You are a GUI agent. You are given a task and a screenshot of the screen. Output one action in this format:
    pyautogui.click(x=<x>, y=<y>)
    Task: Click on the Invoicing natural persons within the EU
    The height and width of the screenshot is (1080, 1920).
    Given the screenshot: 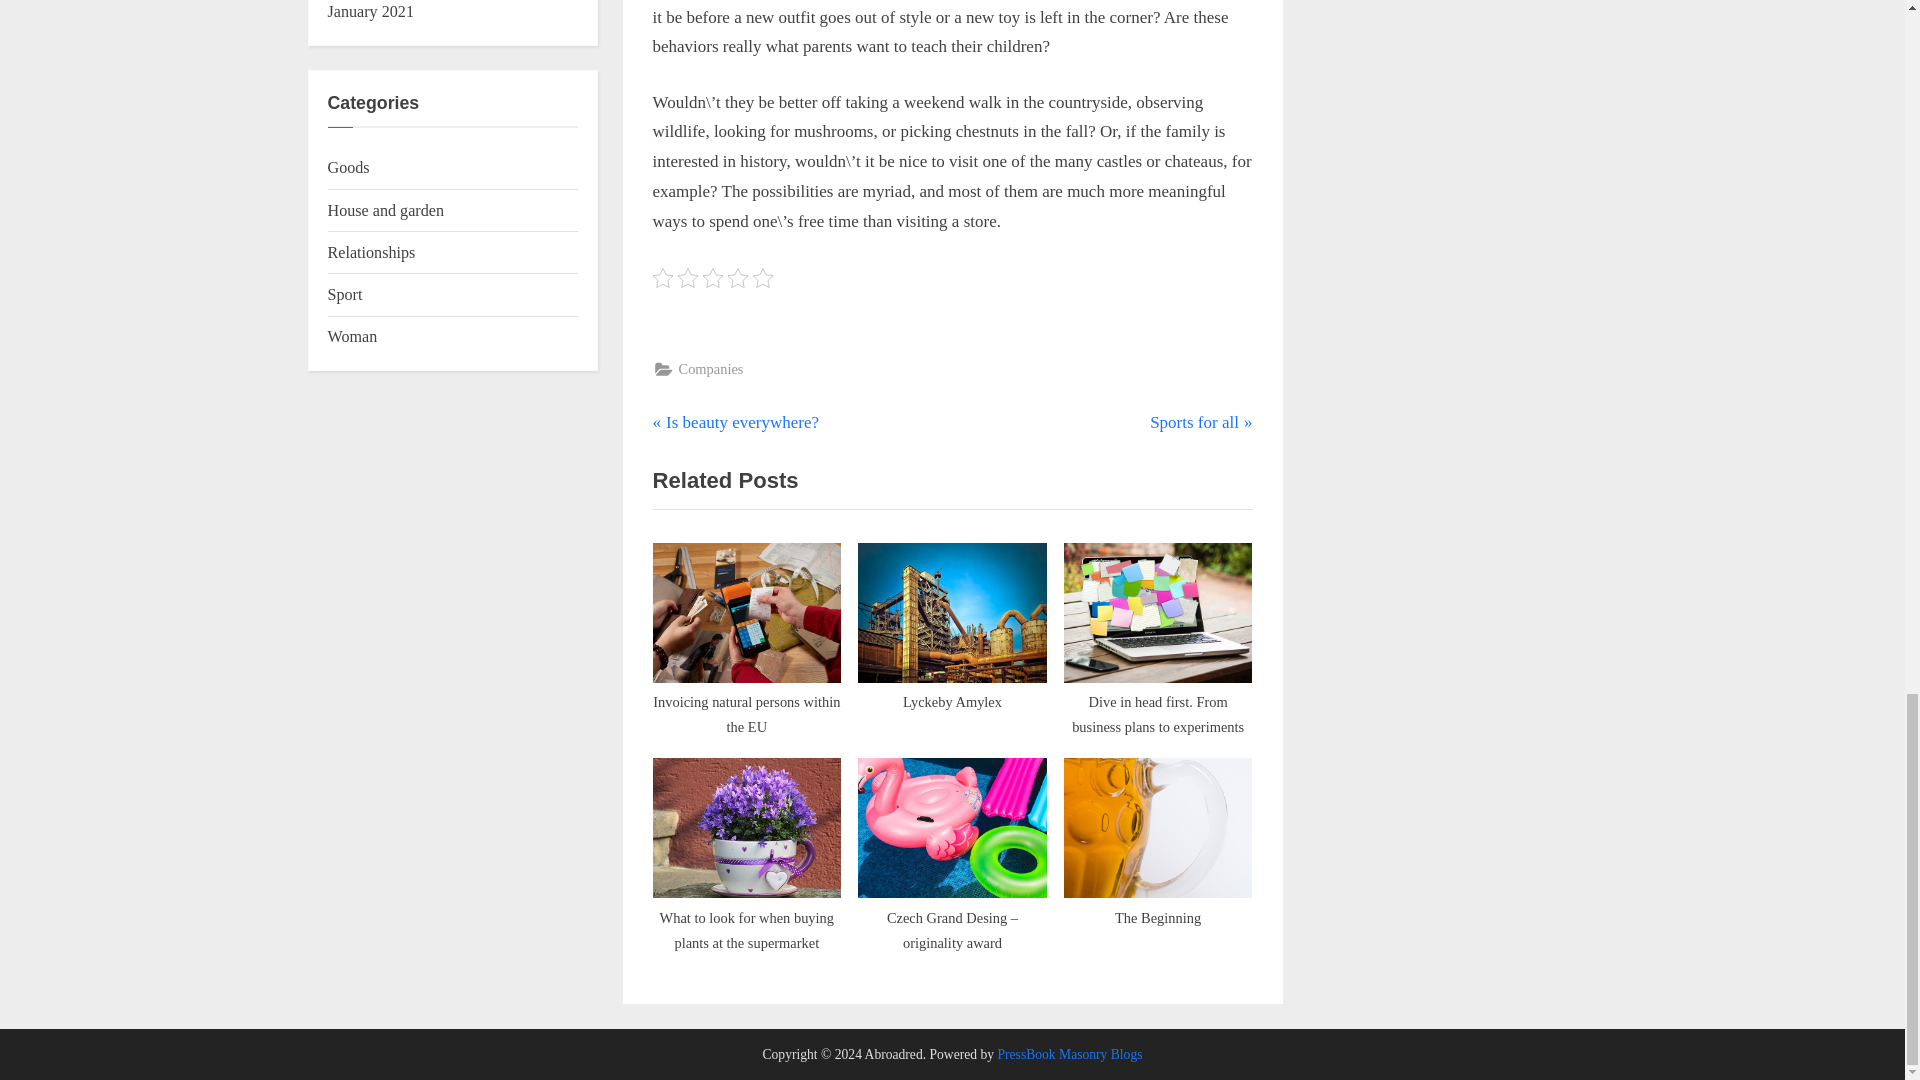 What is the action you would take?
    pyautogui.click(x=746, y=638)
    